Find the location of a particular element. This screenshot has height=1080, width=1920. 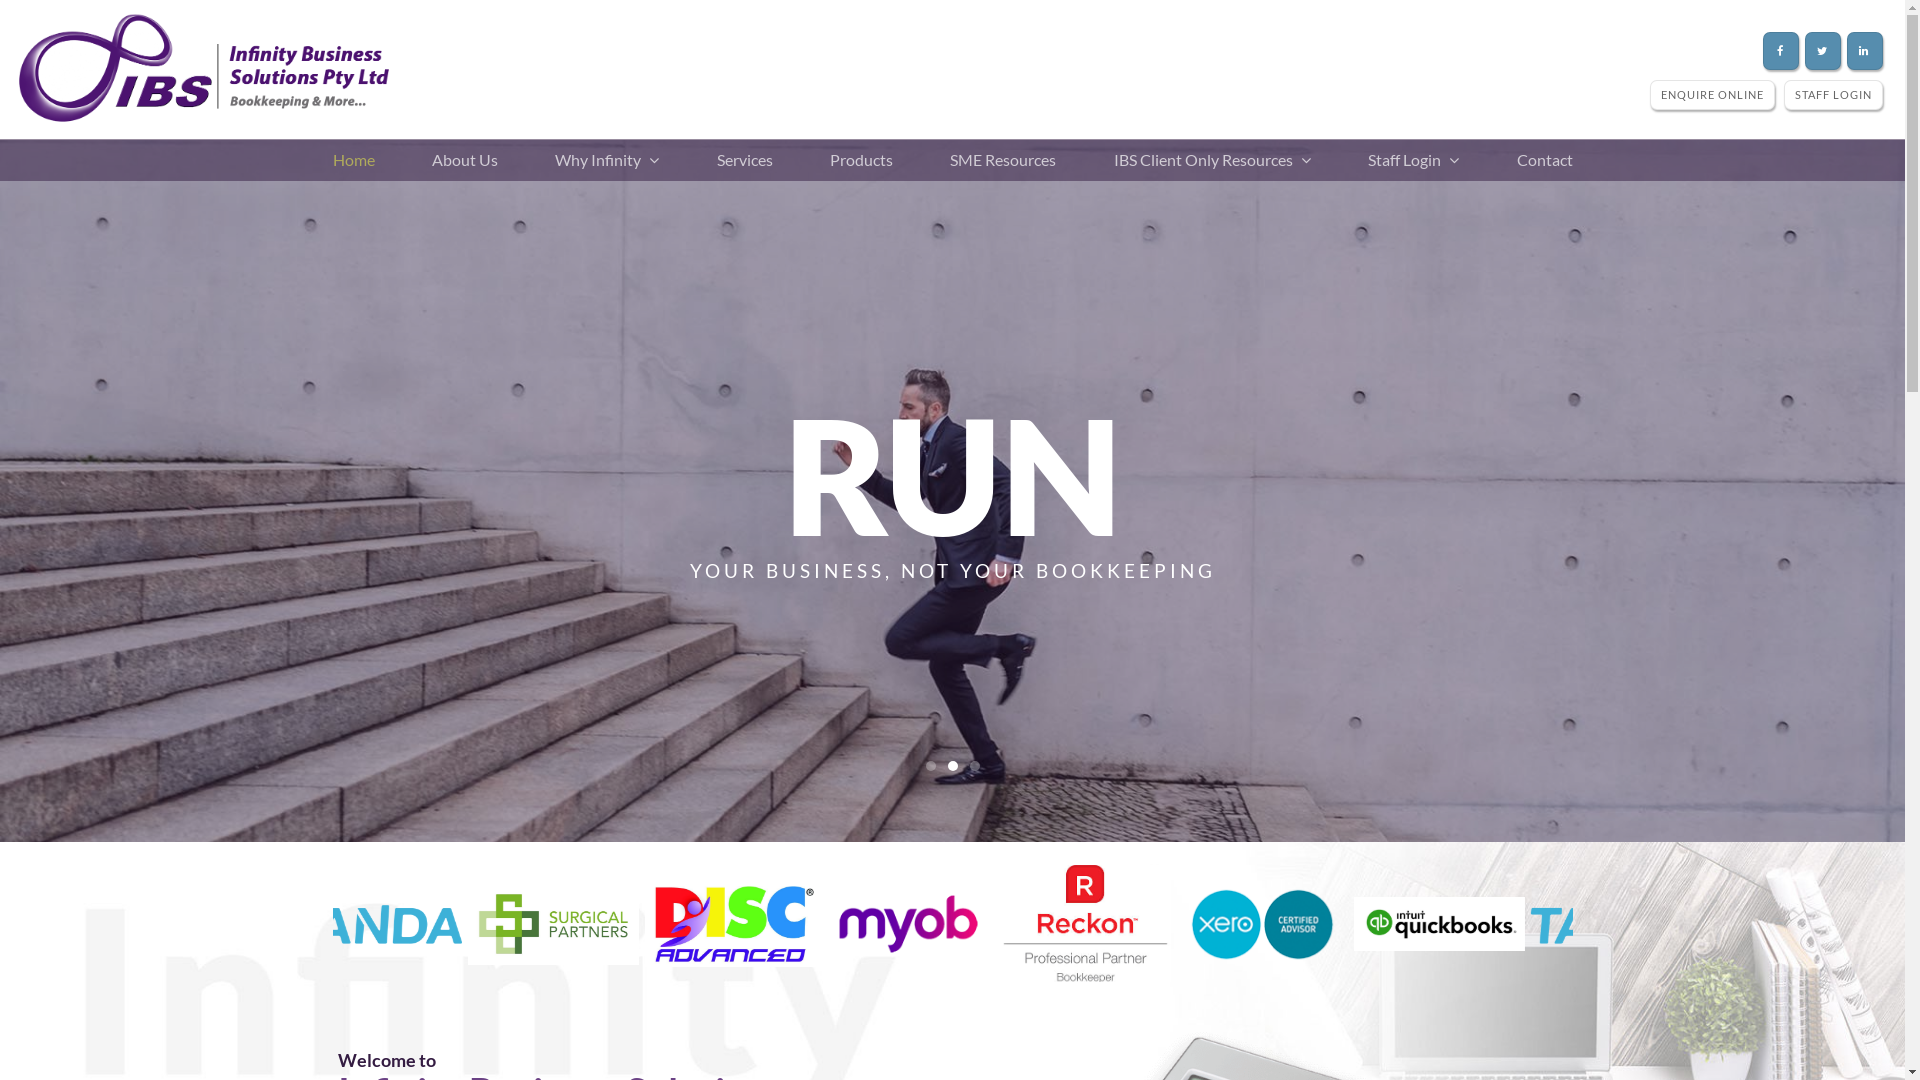

STAFF LOGIN is located at coordinates (1834, 94).